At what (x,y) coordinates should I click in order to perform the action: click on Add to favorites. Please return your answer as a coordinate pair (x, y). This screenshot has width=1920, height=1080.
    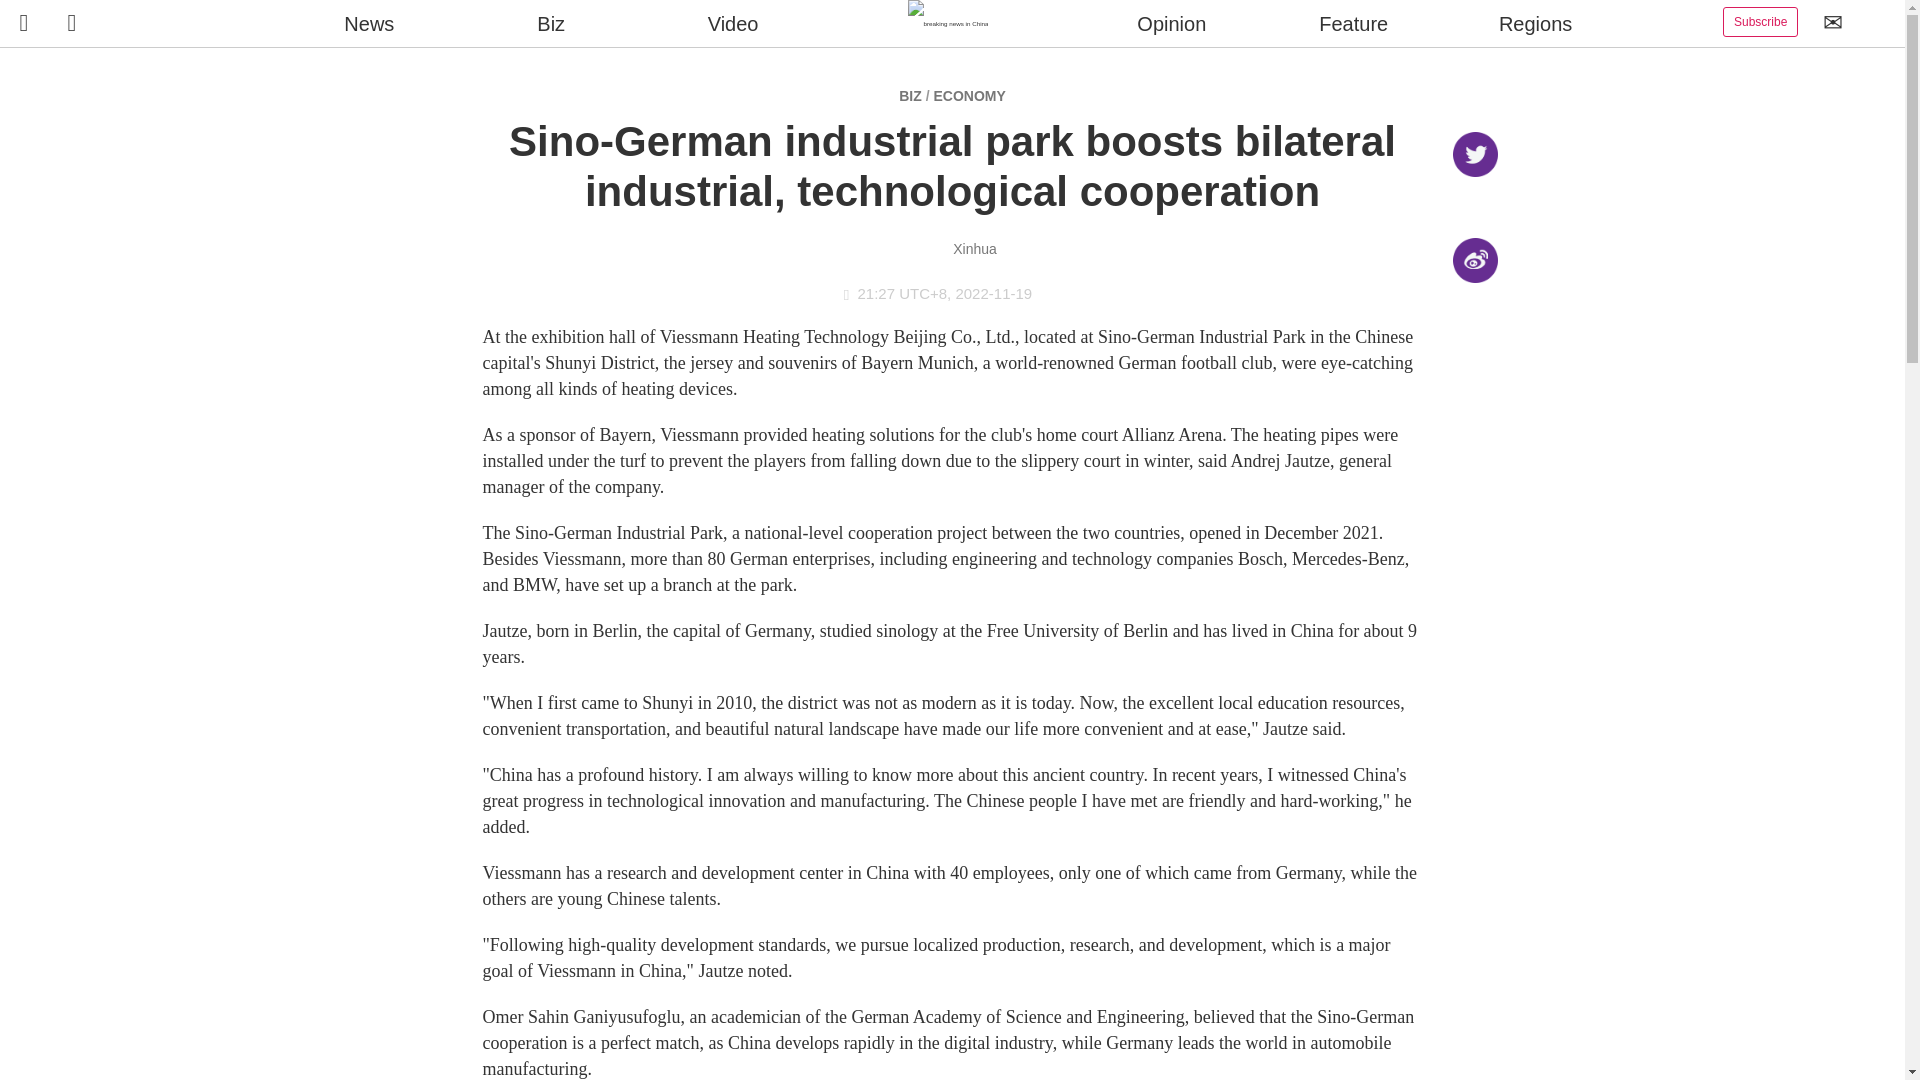
    Looking at the image, I should click on (1474, 366).